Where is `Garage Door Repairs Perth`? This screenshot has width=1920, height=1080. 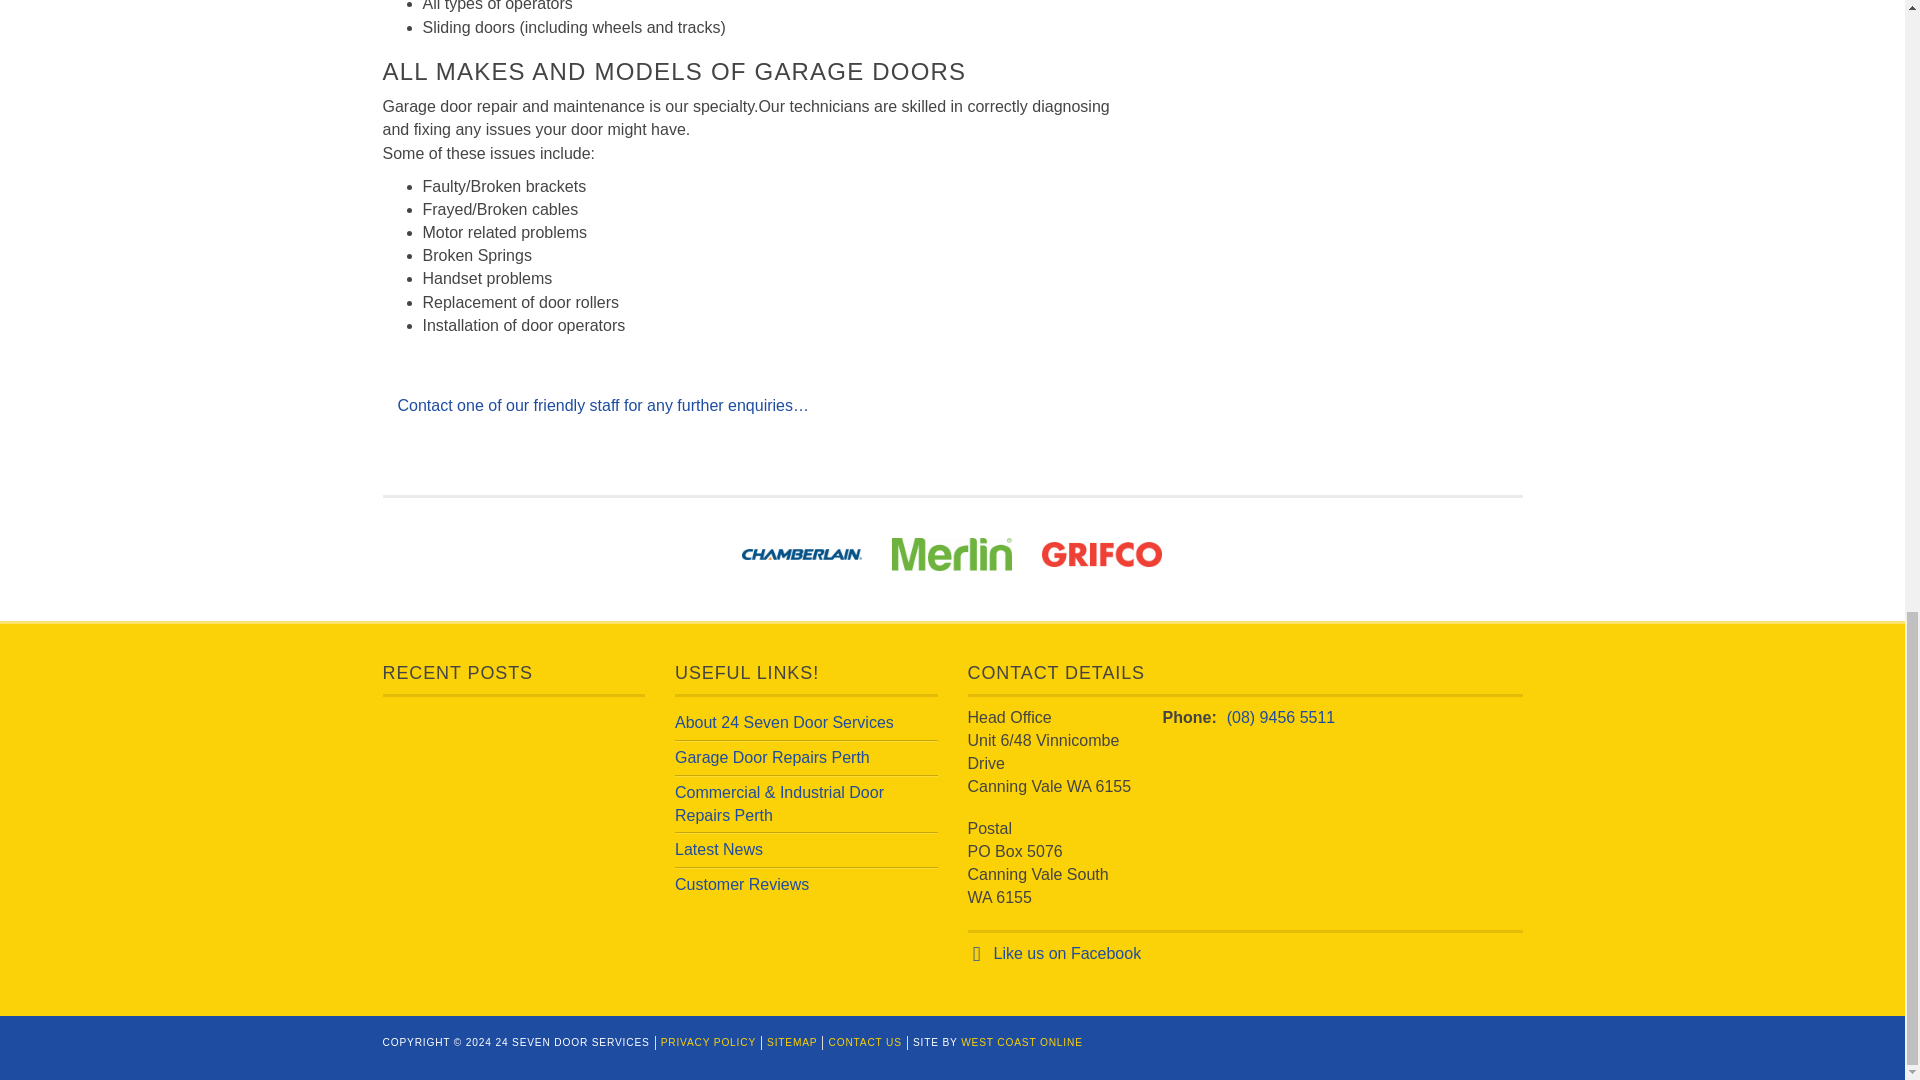 Garage Door Repairs Perth is located at coordinates (772, 757).